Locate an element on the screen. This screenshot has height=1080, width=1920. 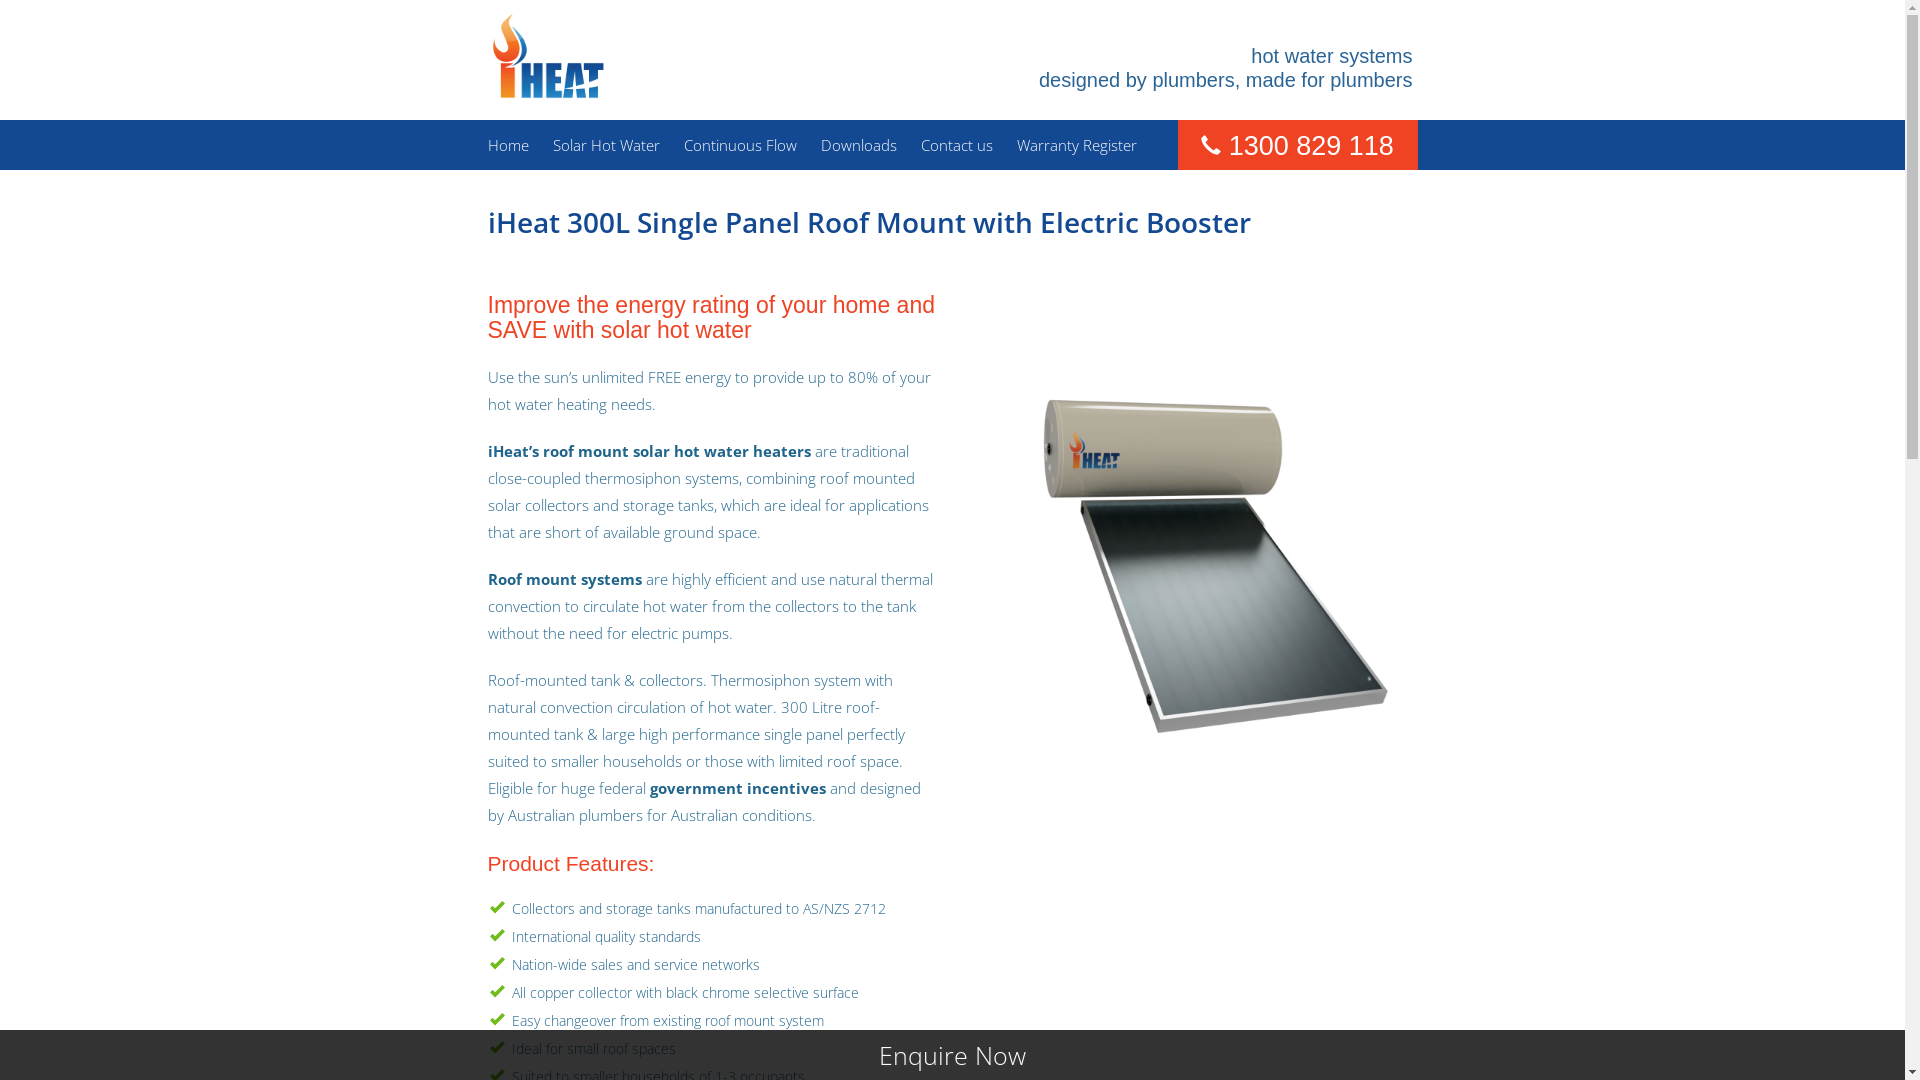
Downloads is located at coordinates (858, 145).